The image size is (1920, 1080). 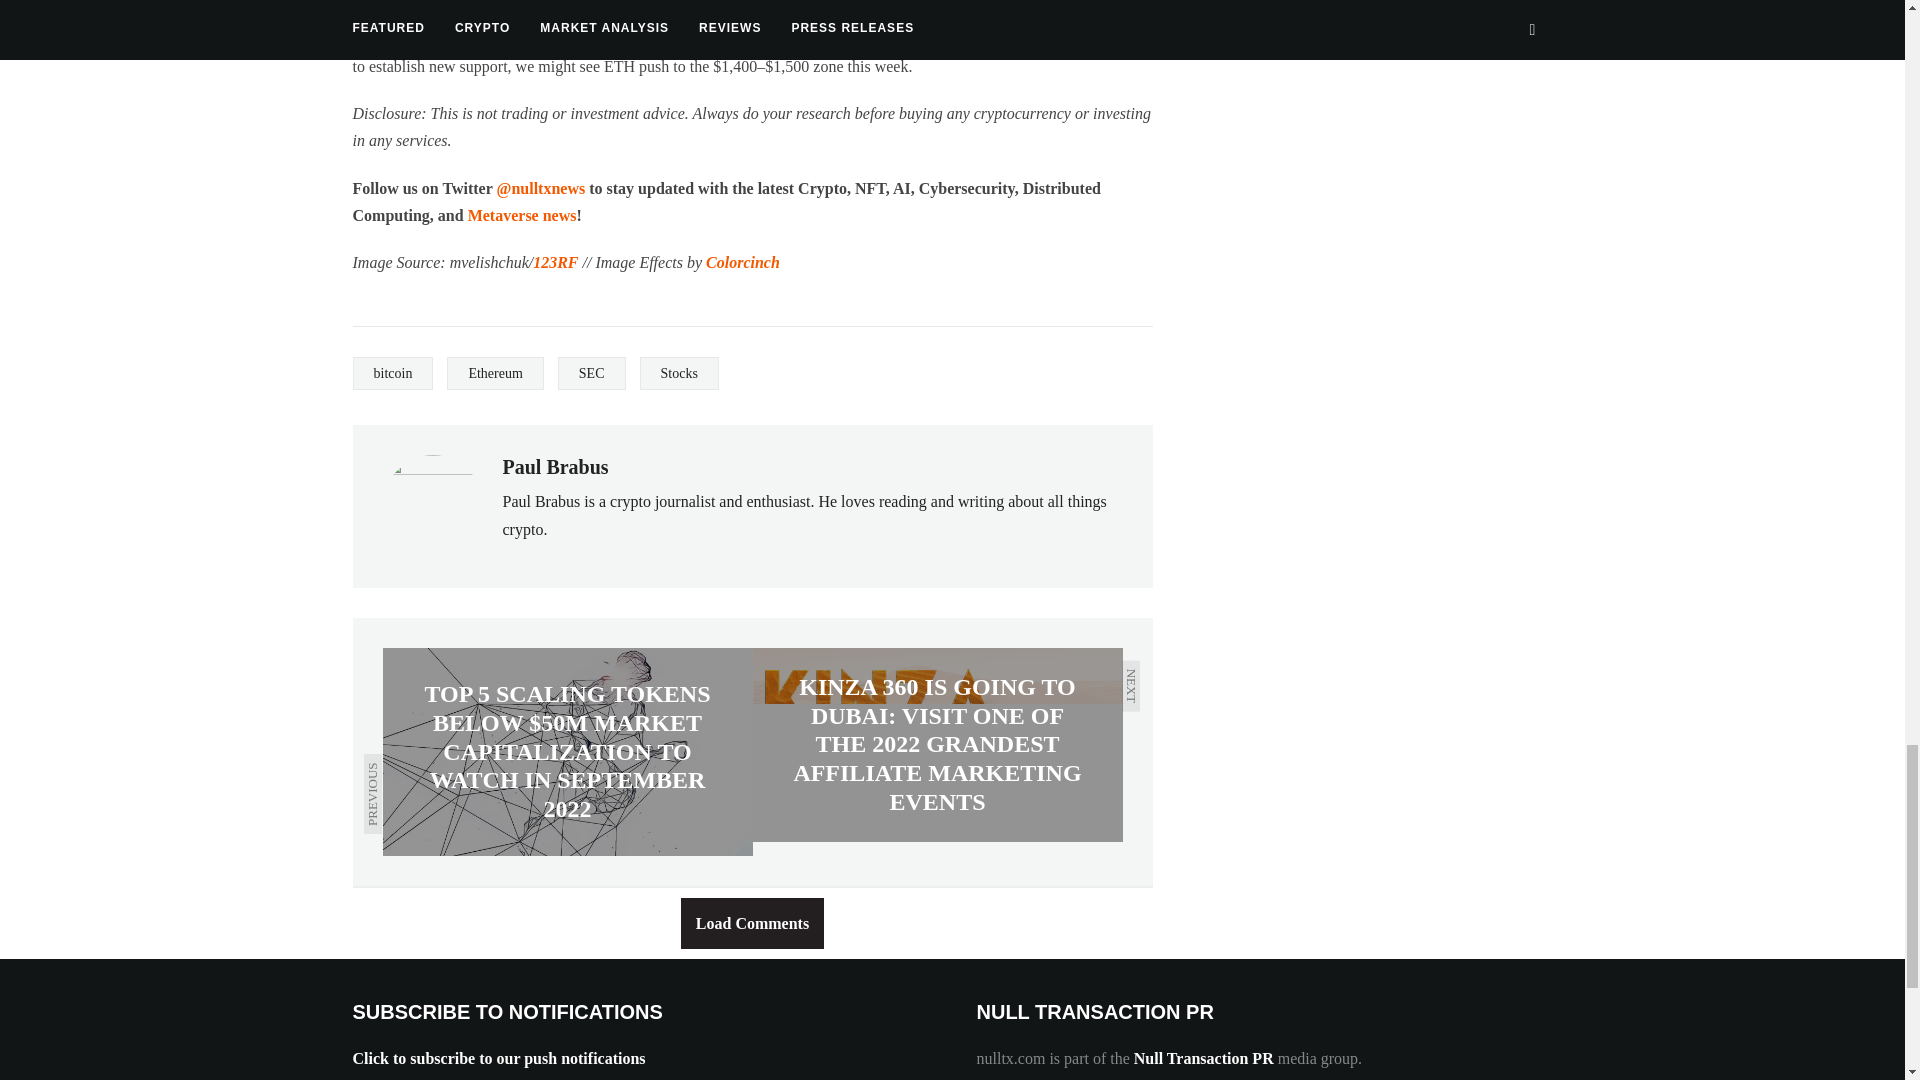 What do you see at coordinates (392, 373) in the screenshot?
I see `bitcoin` at bounding box center [392, 373].